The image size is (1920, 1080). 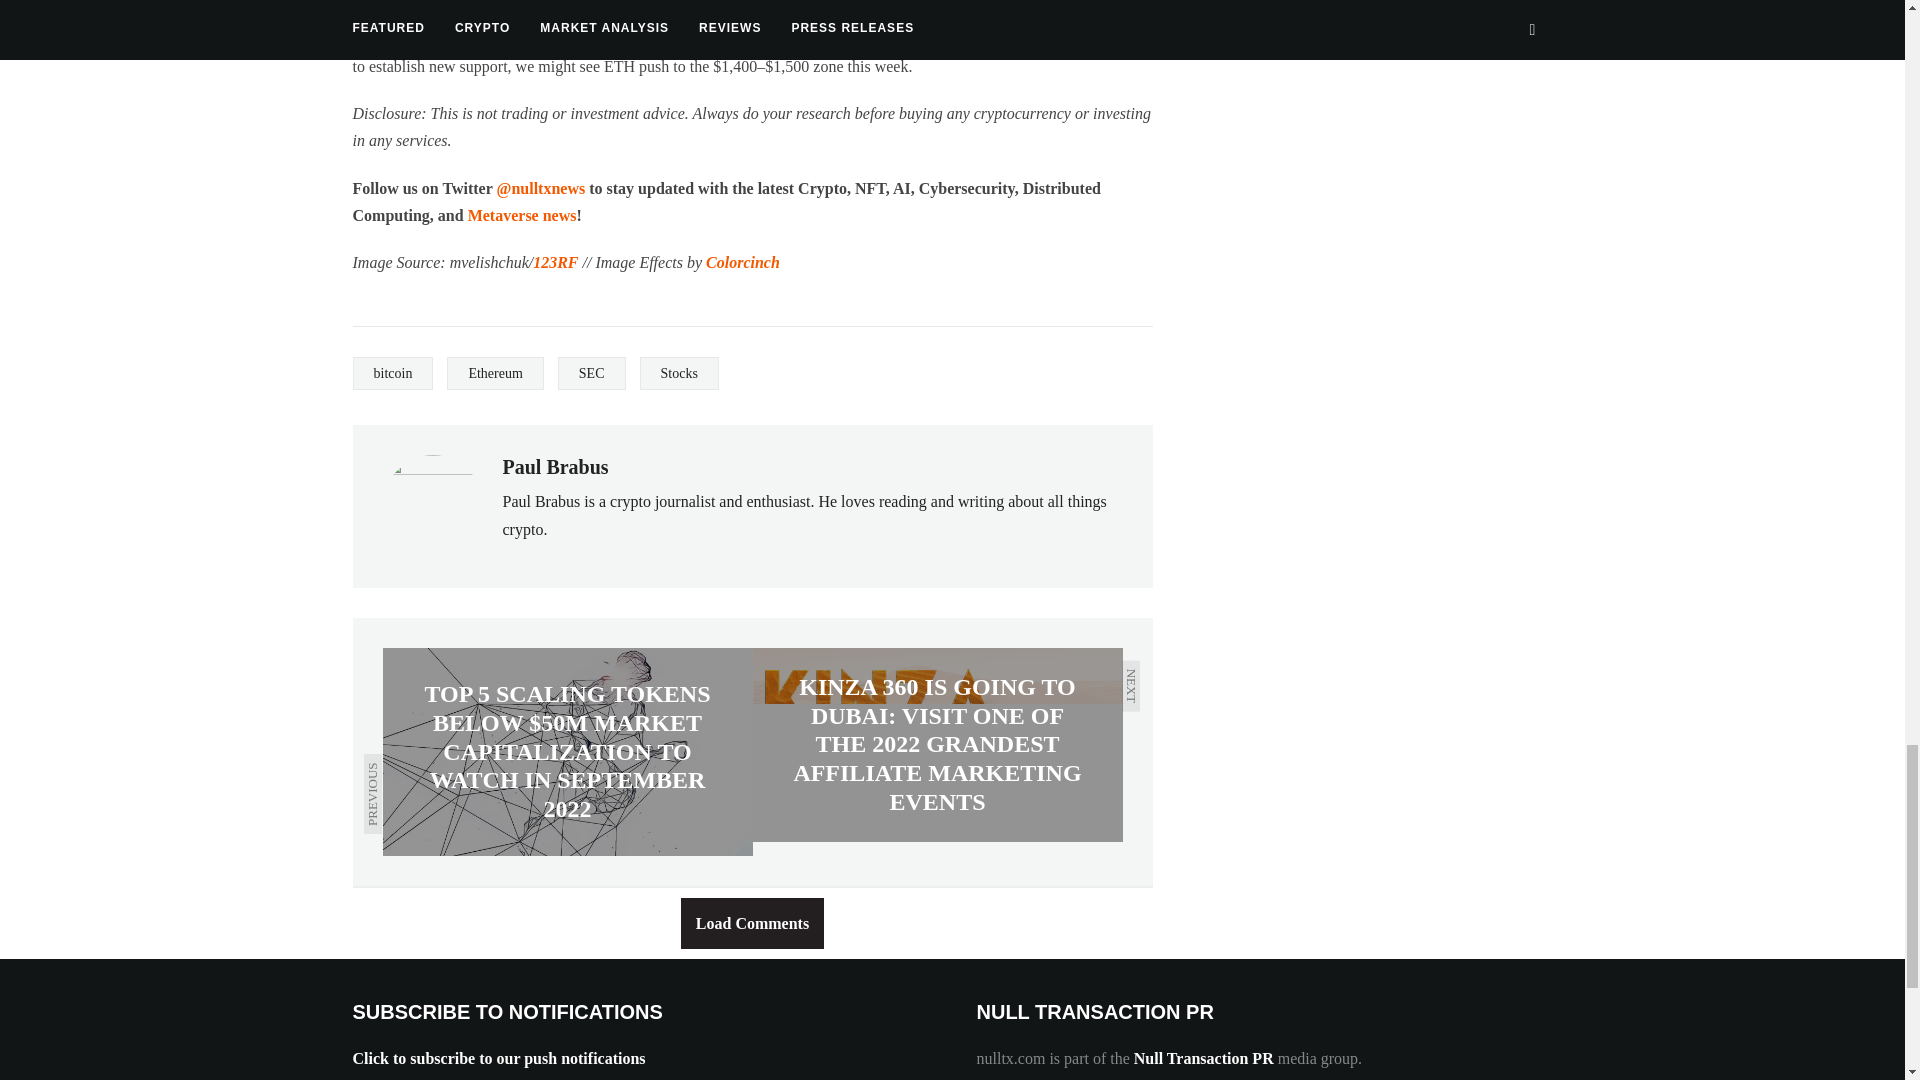 What do you see at coordinates (392, 373) in the screenshot?
I see `bitcoin` at bounding box center [392, 373].